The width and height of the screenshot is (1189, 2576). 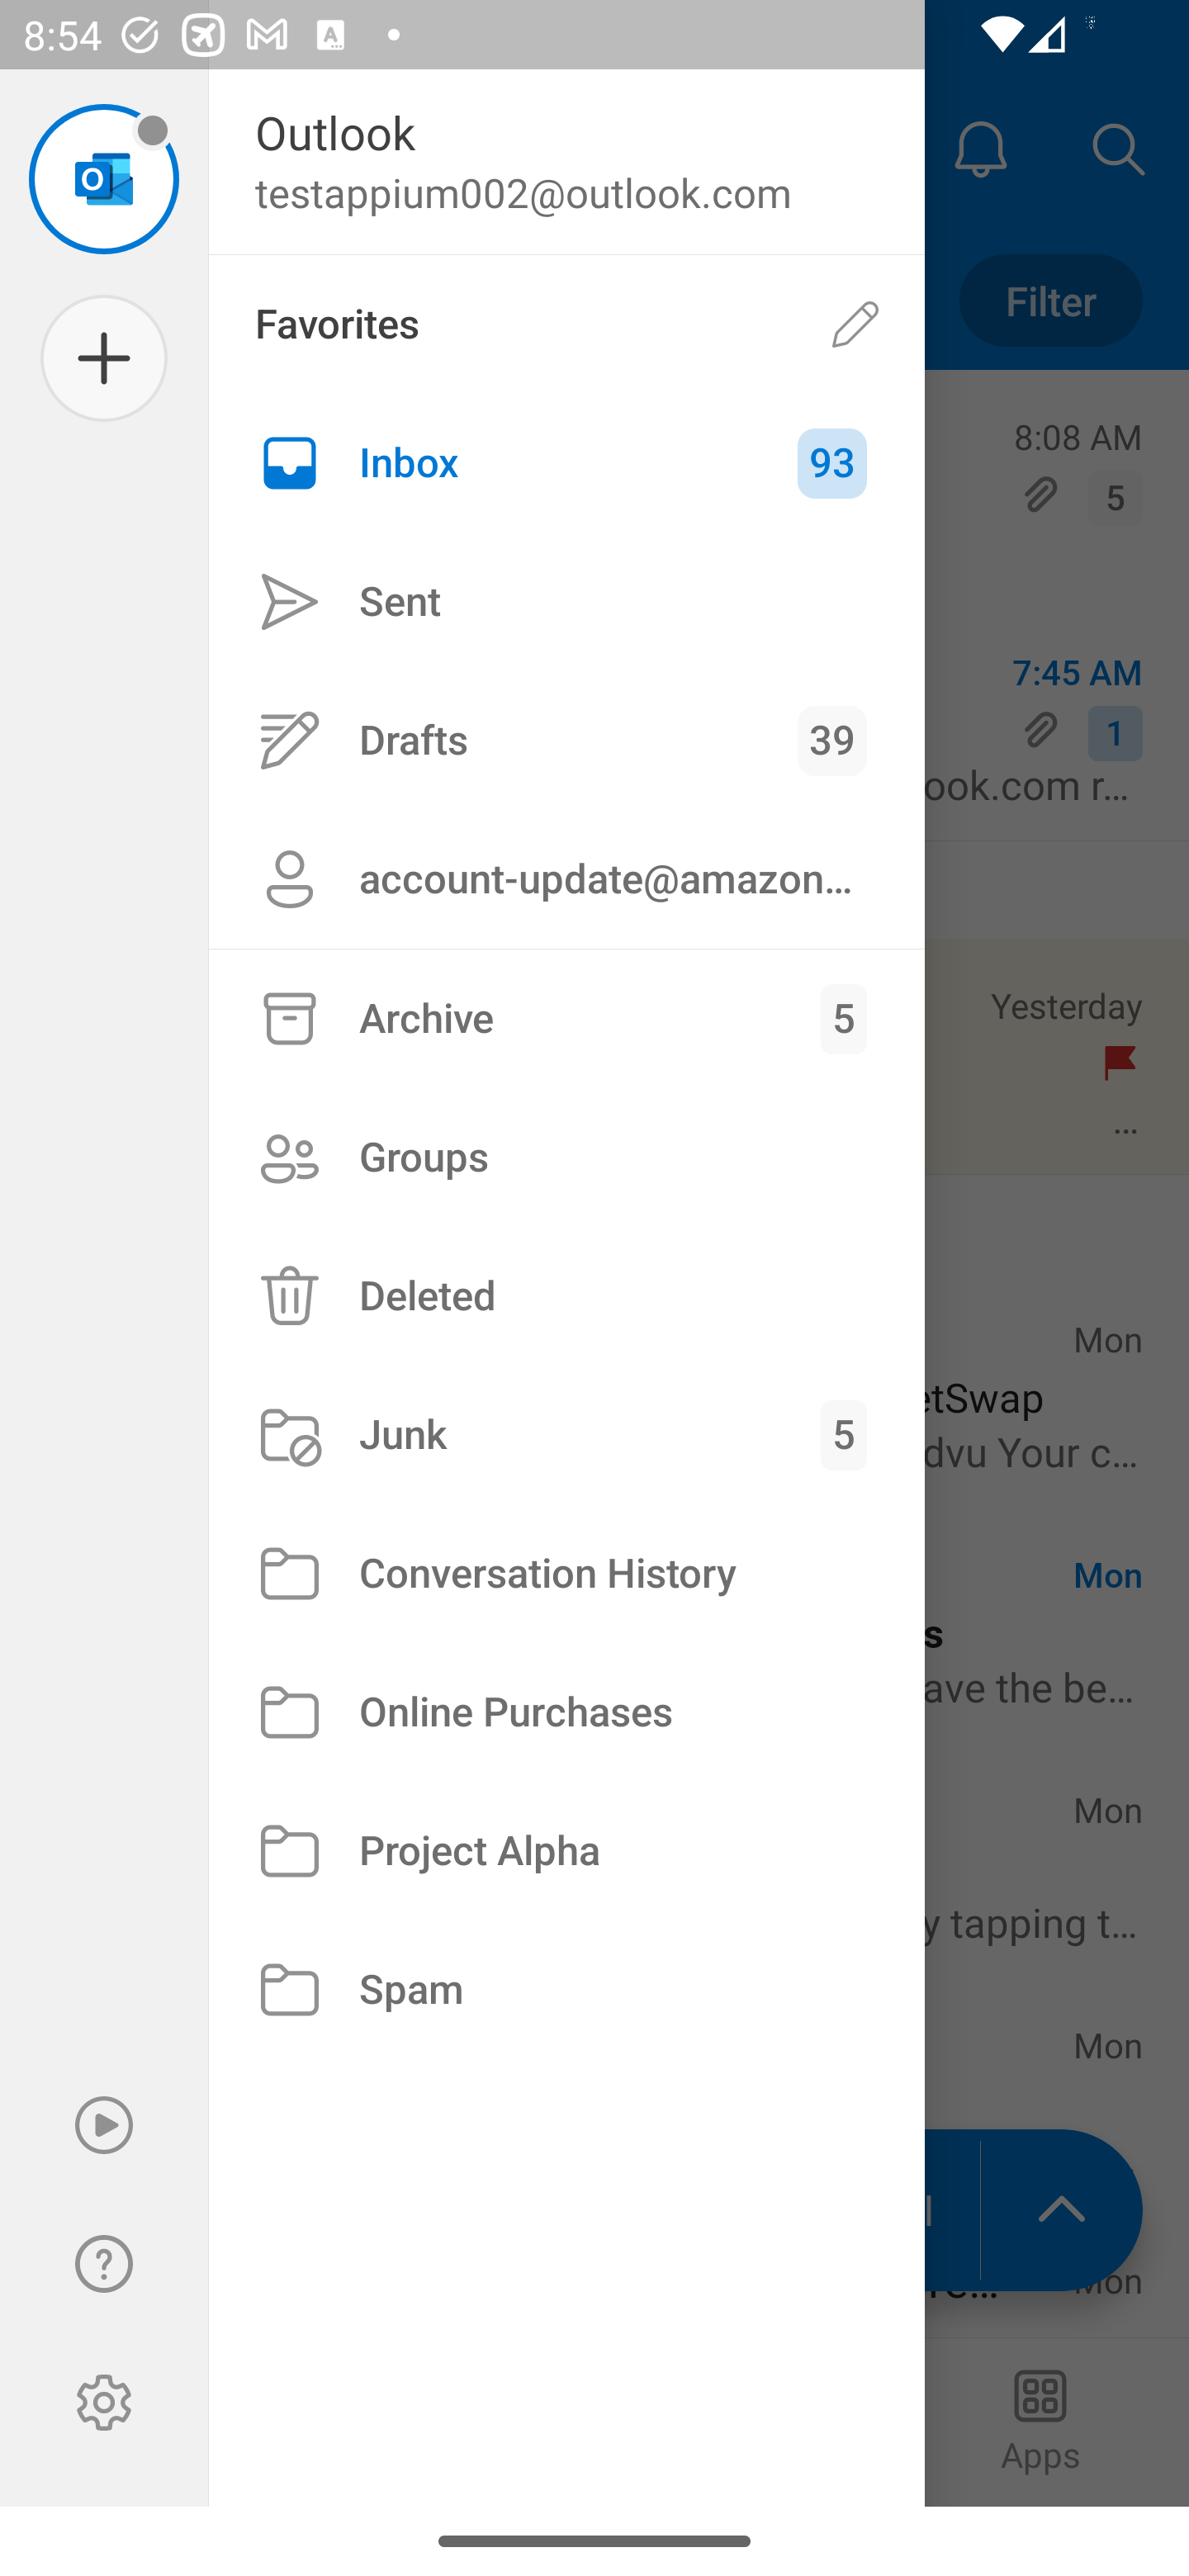 What do you see at coordinates (104, 2403) in the screenshot?
I see `Settings` at bounding box center [104, 2403].